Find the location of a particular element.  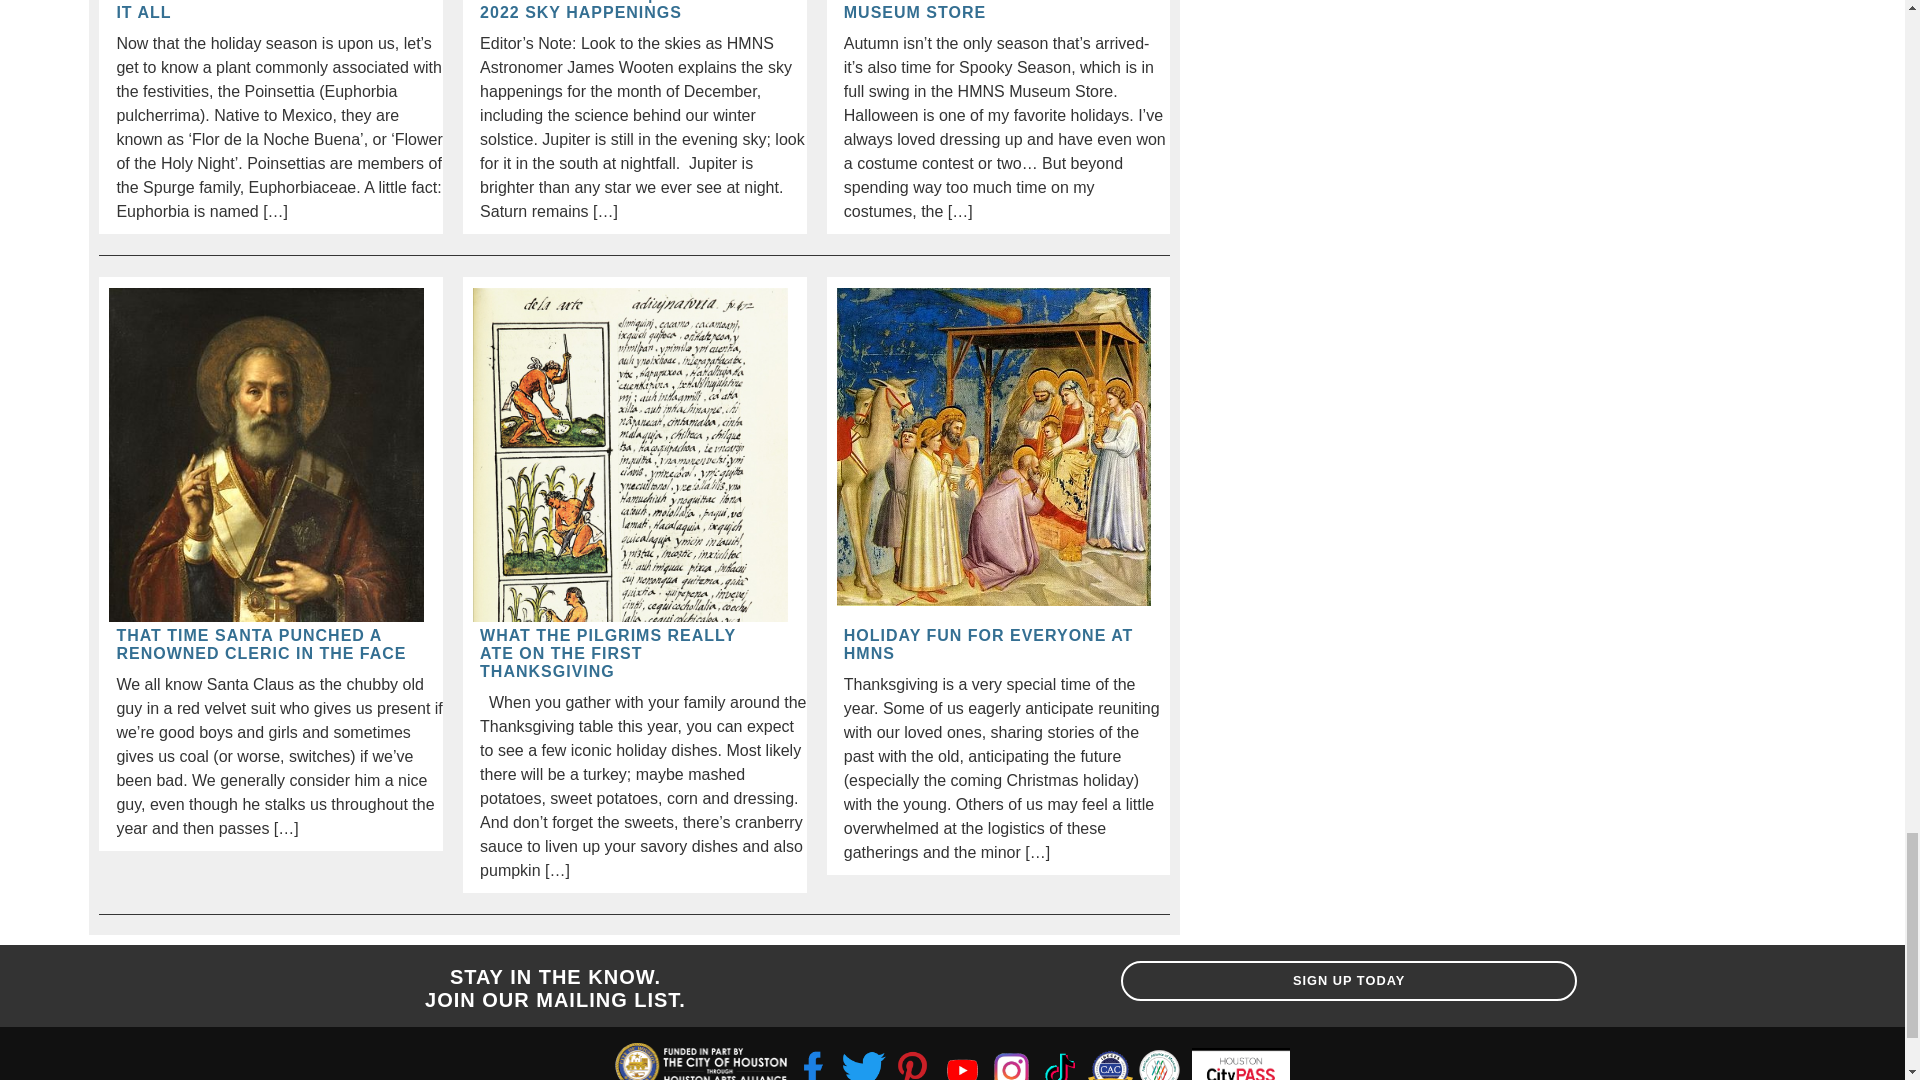

What The Pilgrims Really Ate On The First Thanksgiving is located at coordinates (626, 654).